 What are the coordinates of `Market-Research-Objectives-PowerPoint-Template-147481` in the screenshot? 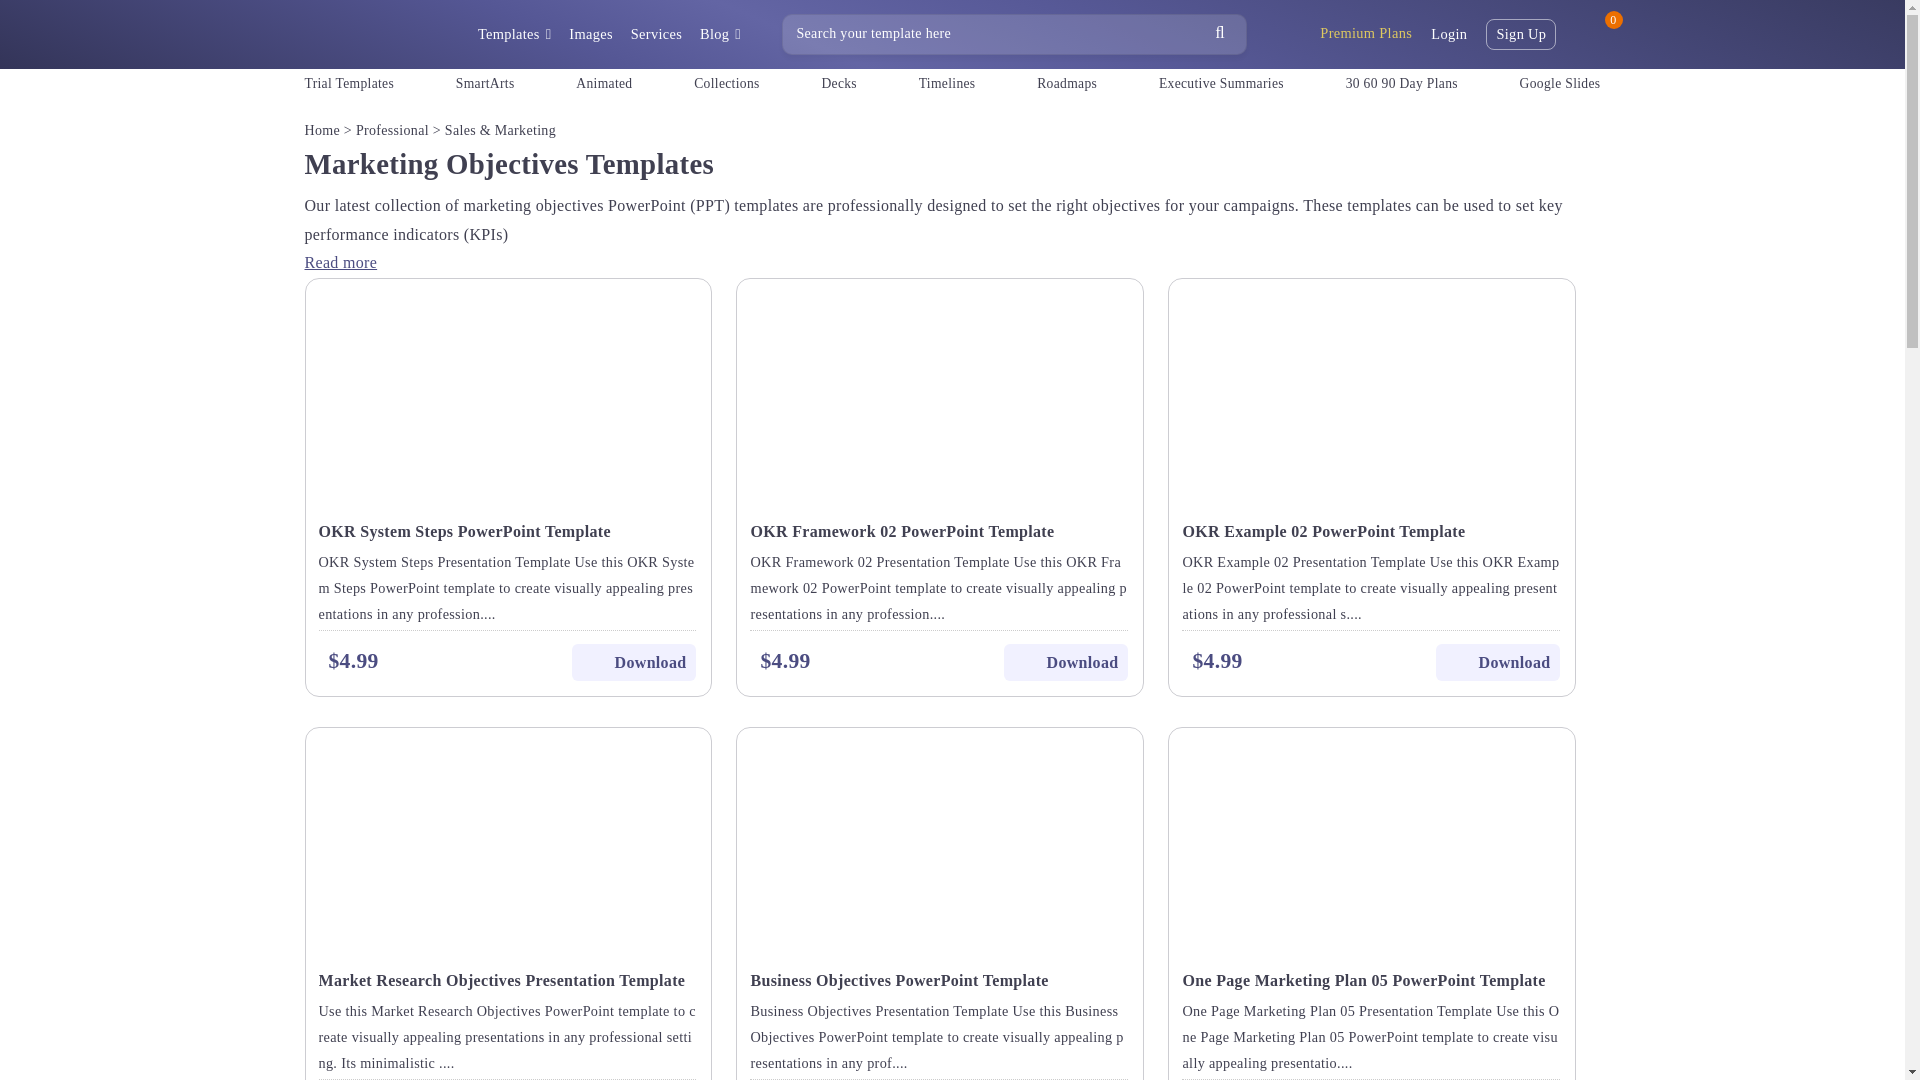 It's located at (508, 841).